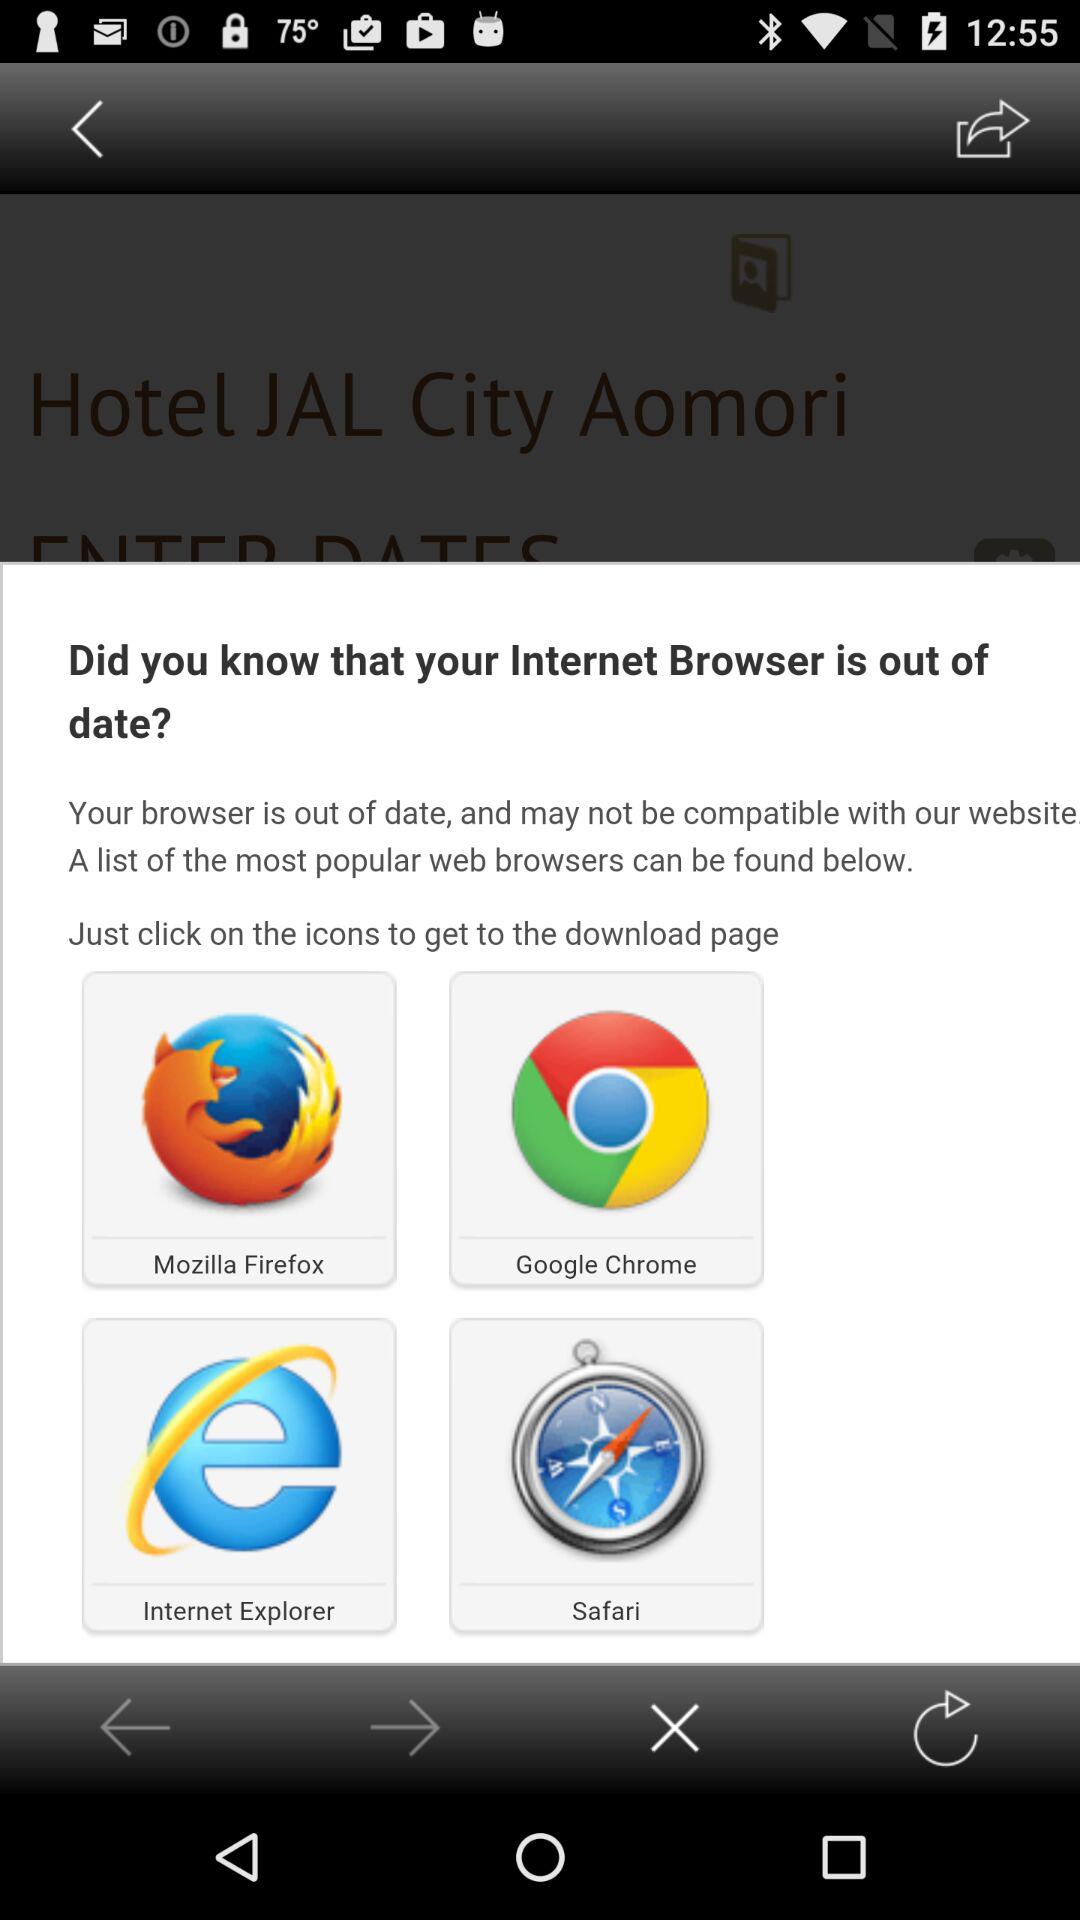 The image size is (1080, 1920). What do you see at coordinates (404, 1728) in the screenshot?
I see `move to the next screen` at bounding box center [404, 1728].